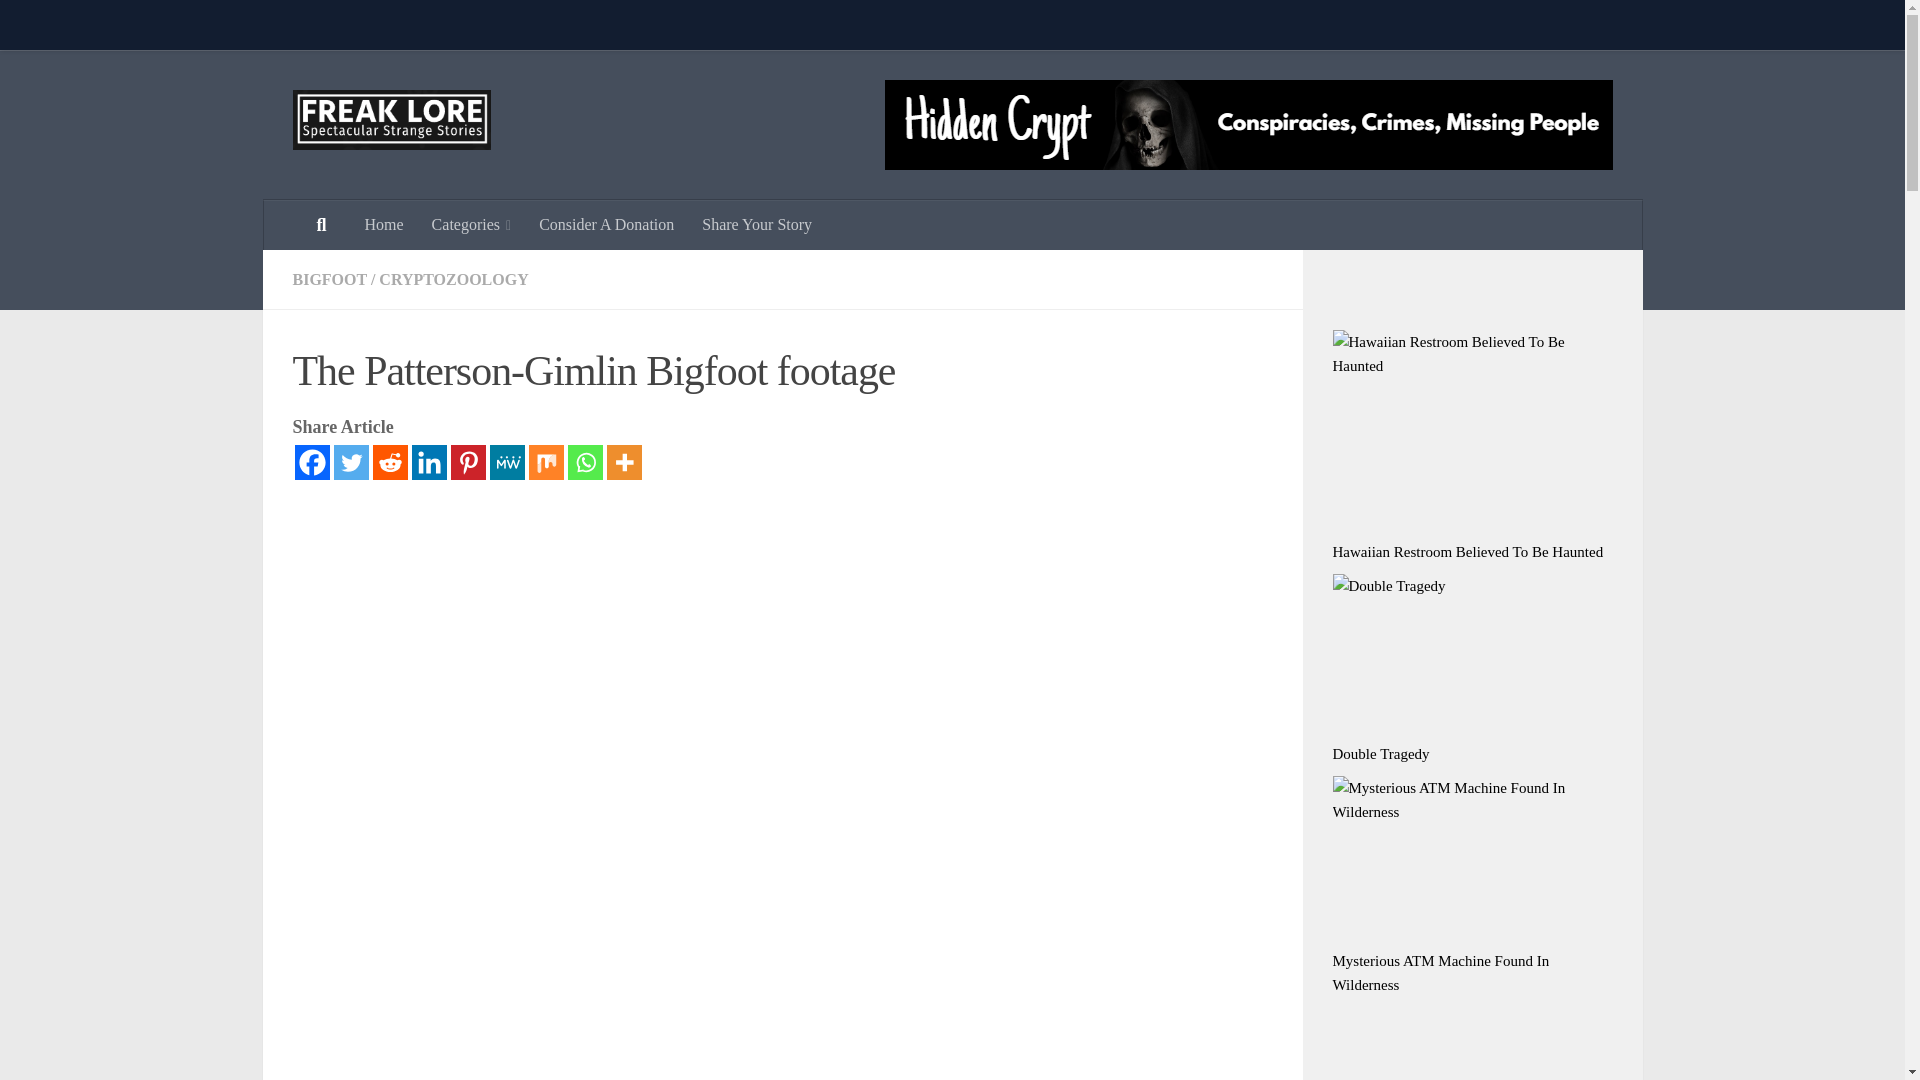 The image size is (1920, 1080). What do you see at coordinates (506, 462) in the screenshot?
I see `MeWe` at bounding box center [506, 462].